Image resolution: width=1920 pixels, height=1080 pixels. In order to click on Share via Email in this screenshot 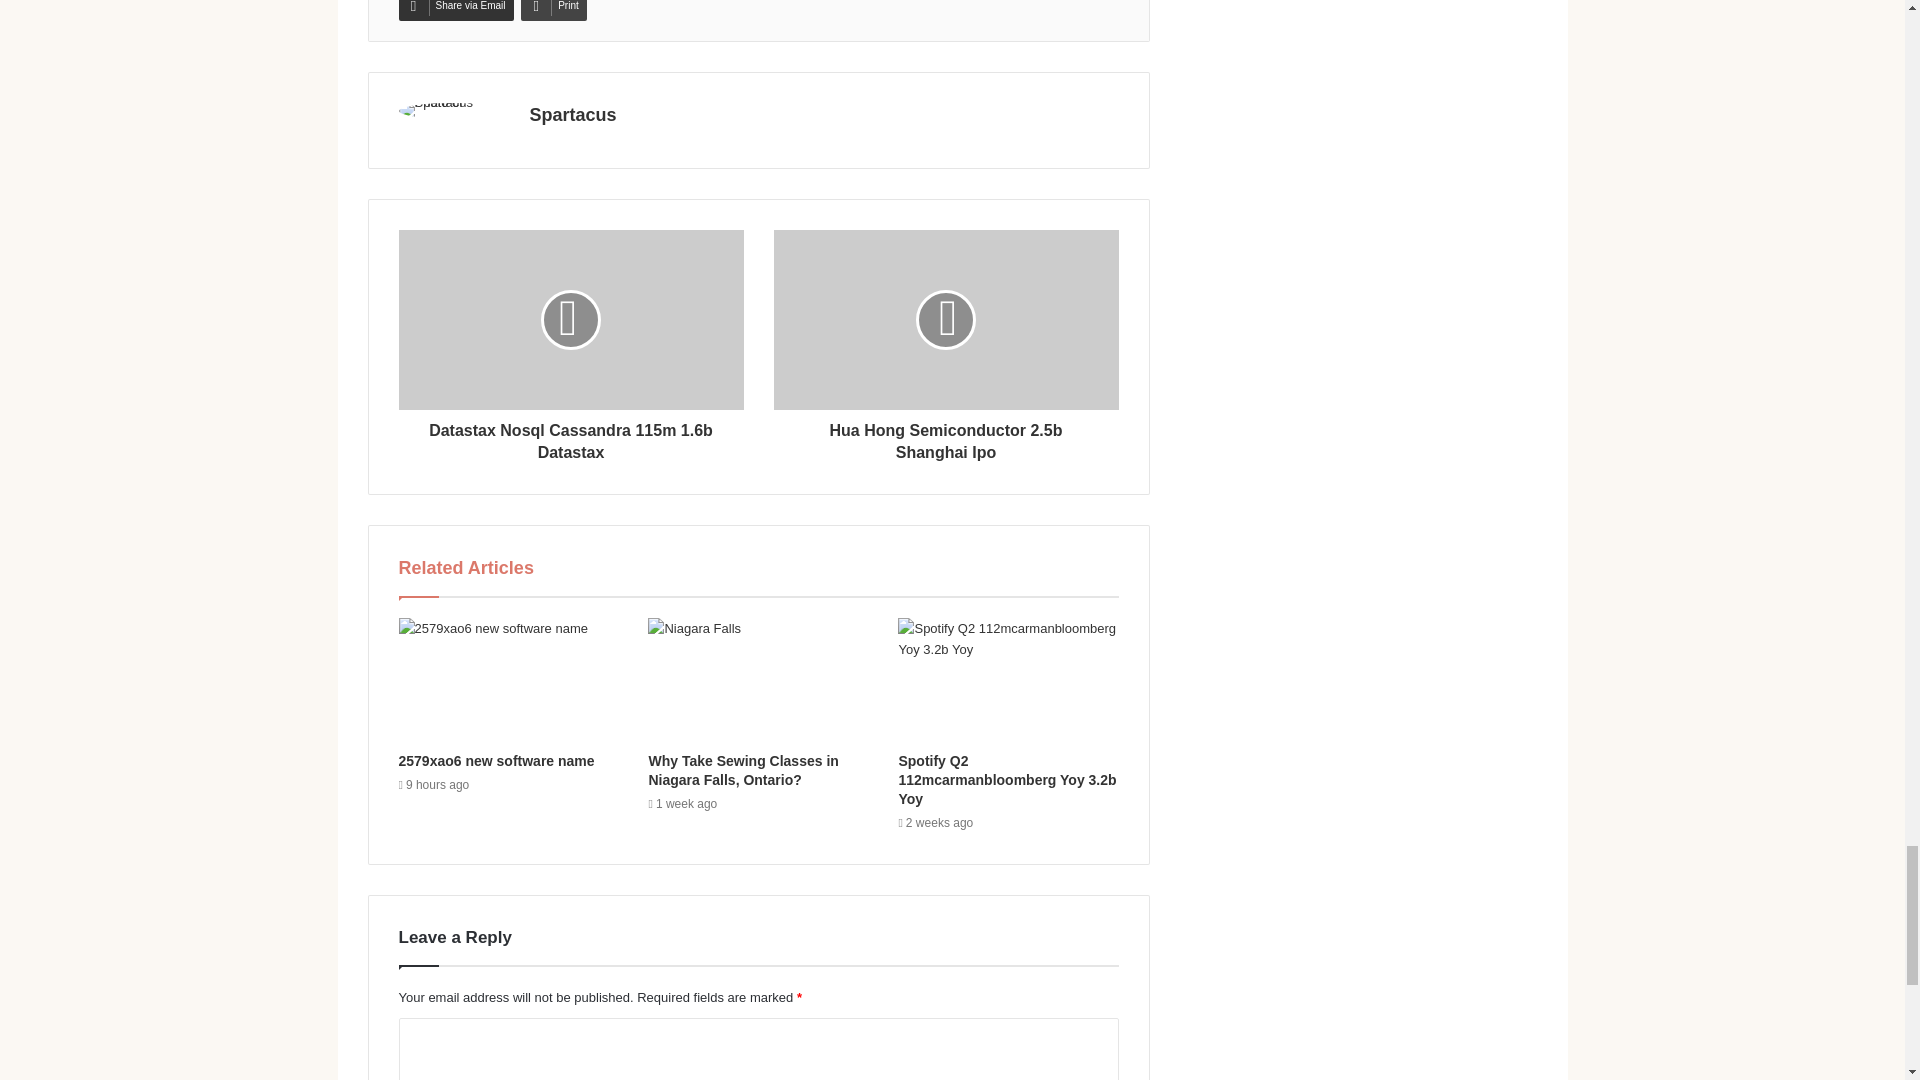, I will do `click(454, 10)`.